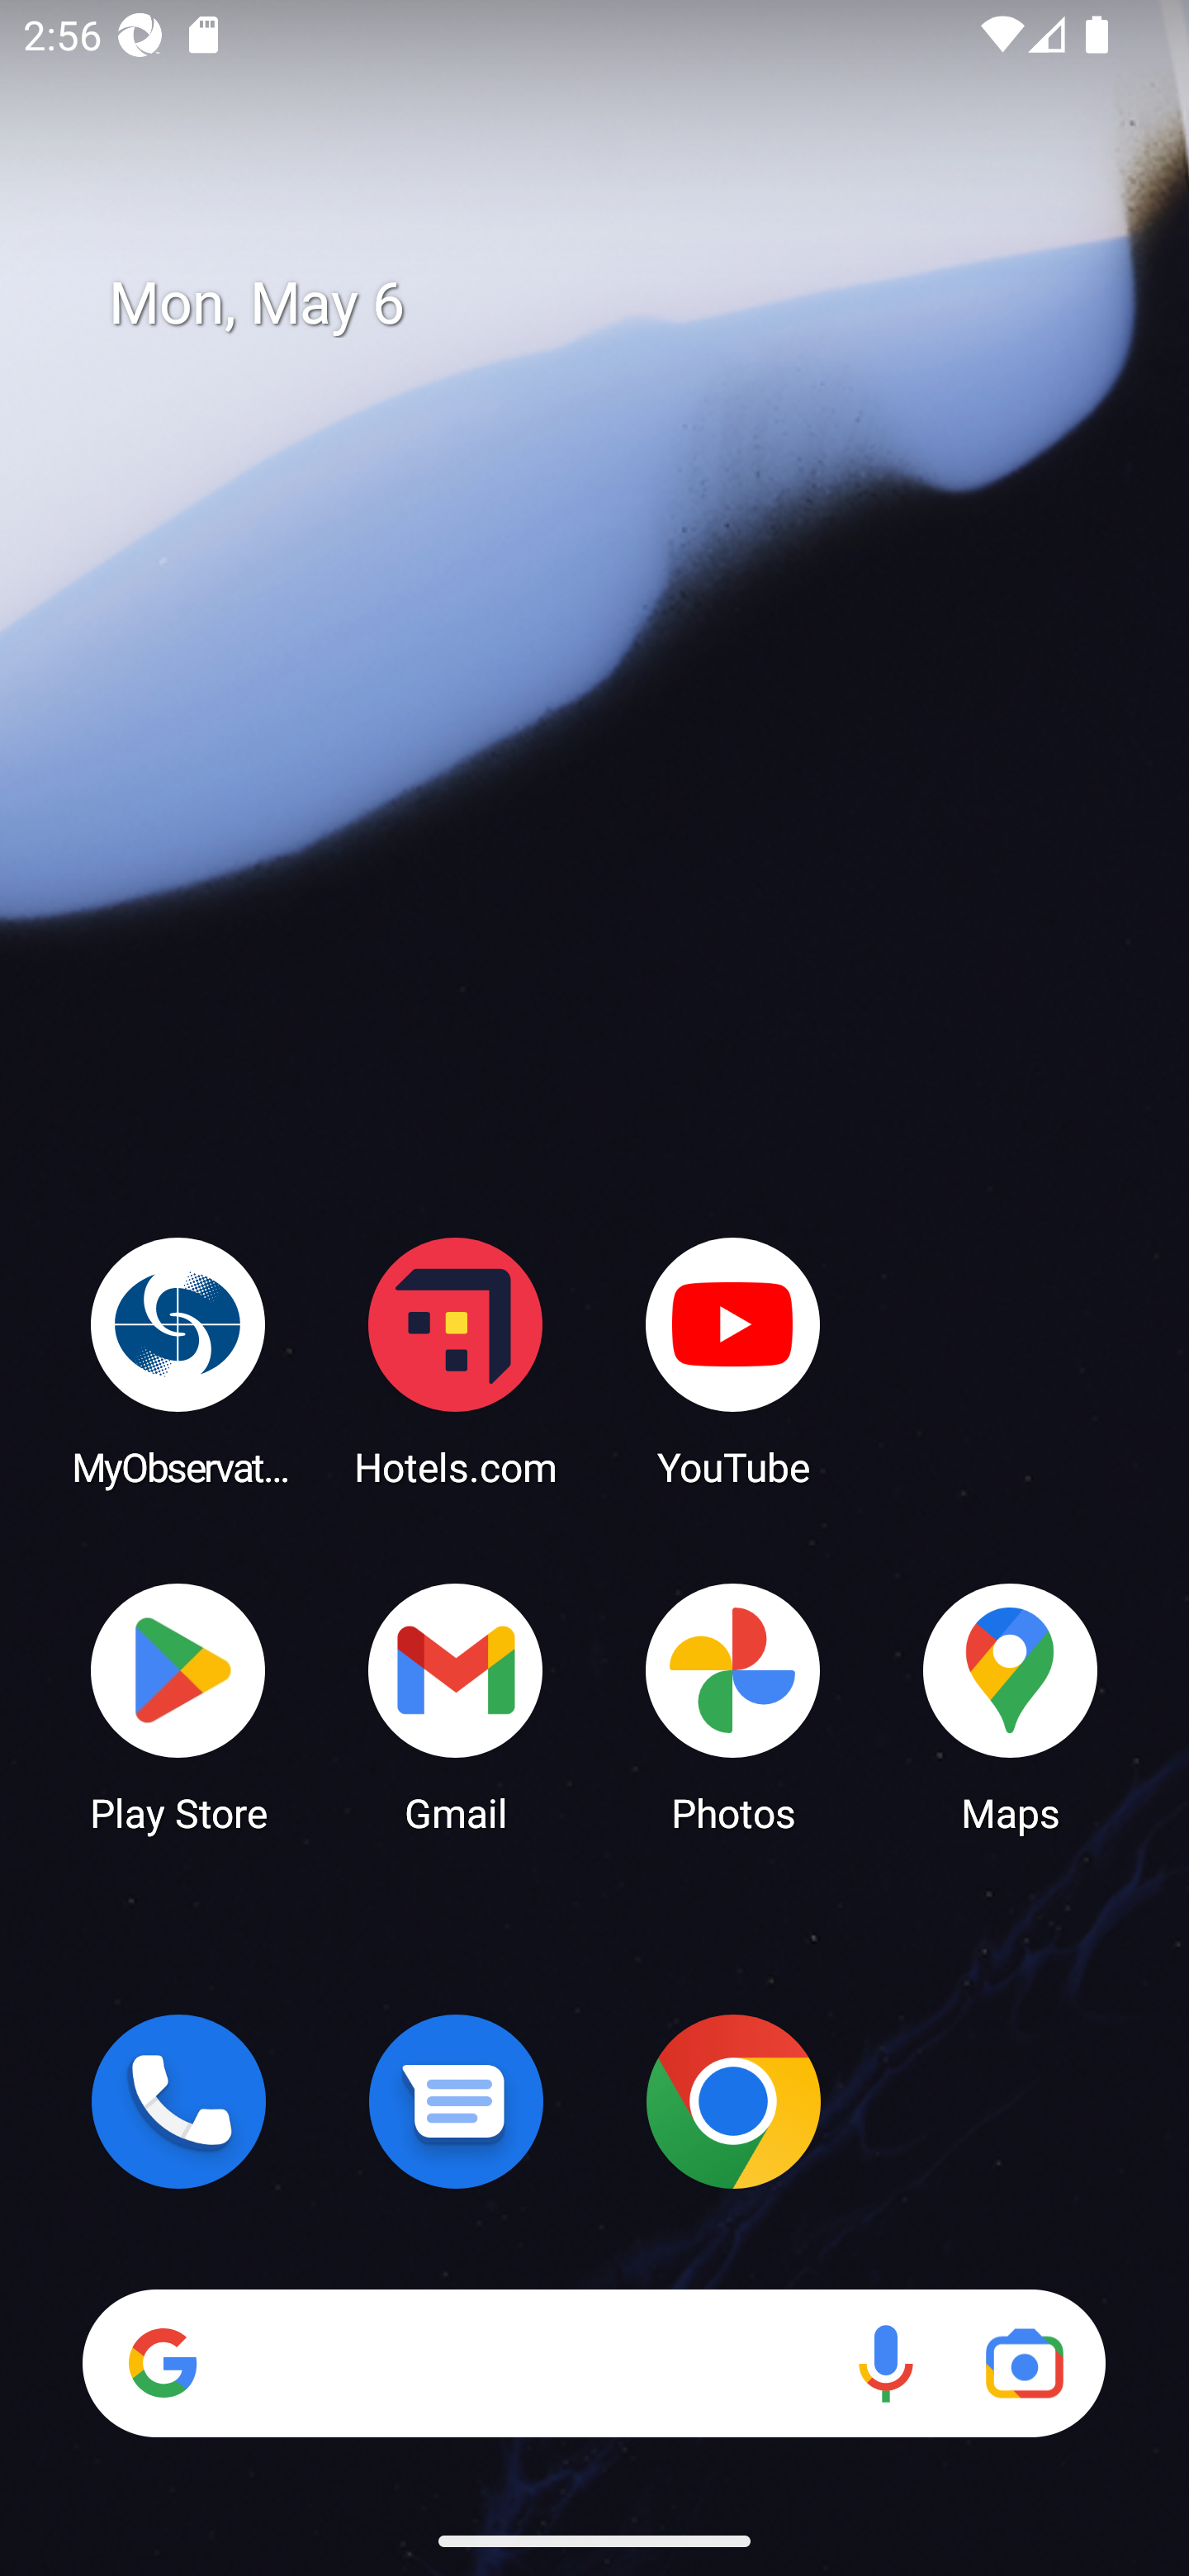 The image size is (1189, 2576). Describe the element at coordinates (456, 2101) in the screenshot. I see `Messages` at that location.